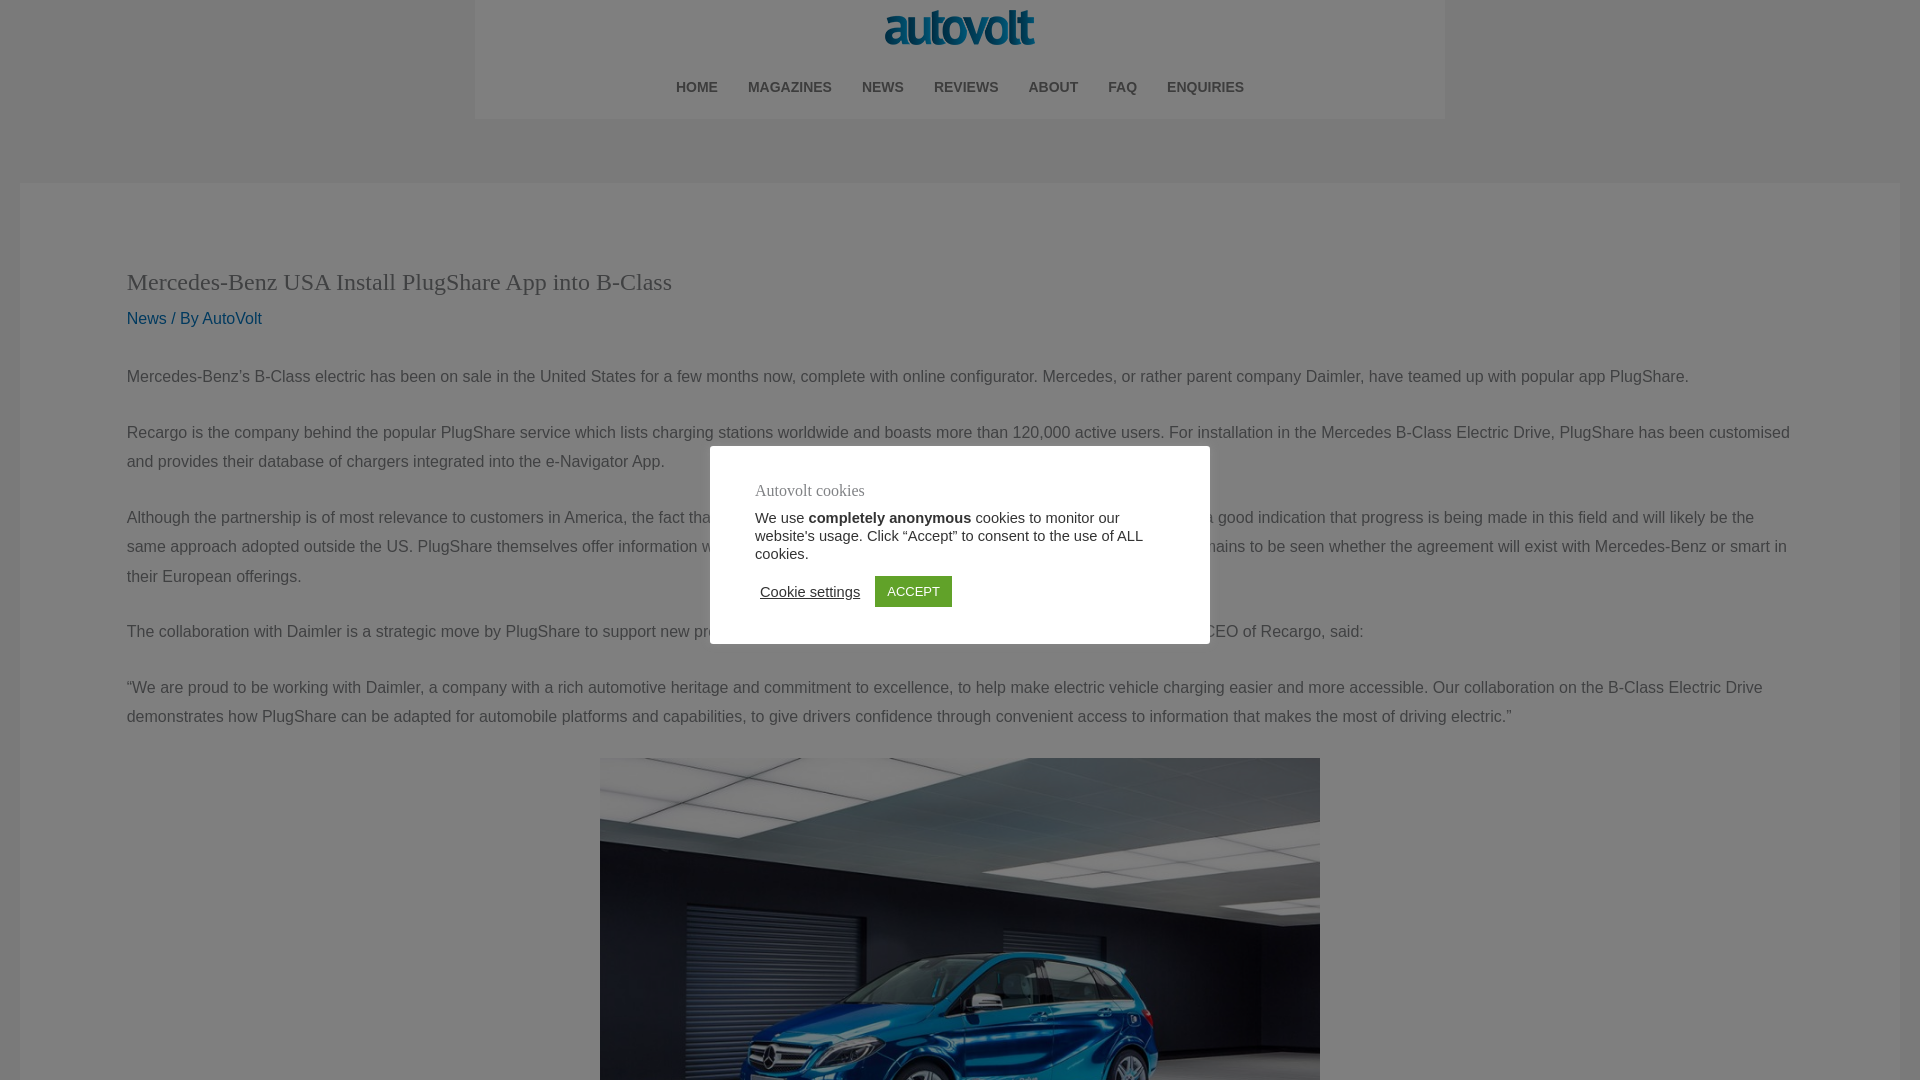  I want to click on AutoVolt, so click(231, 318).